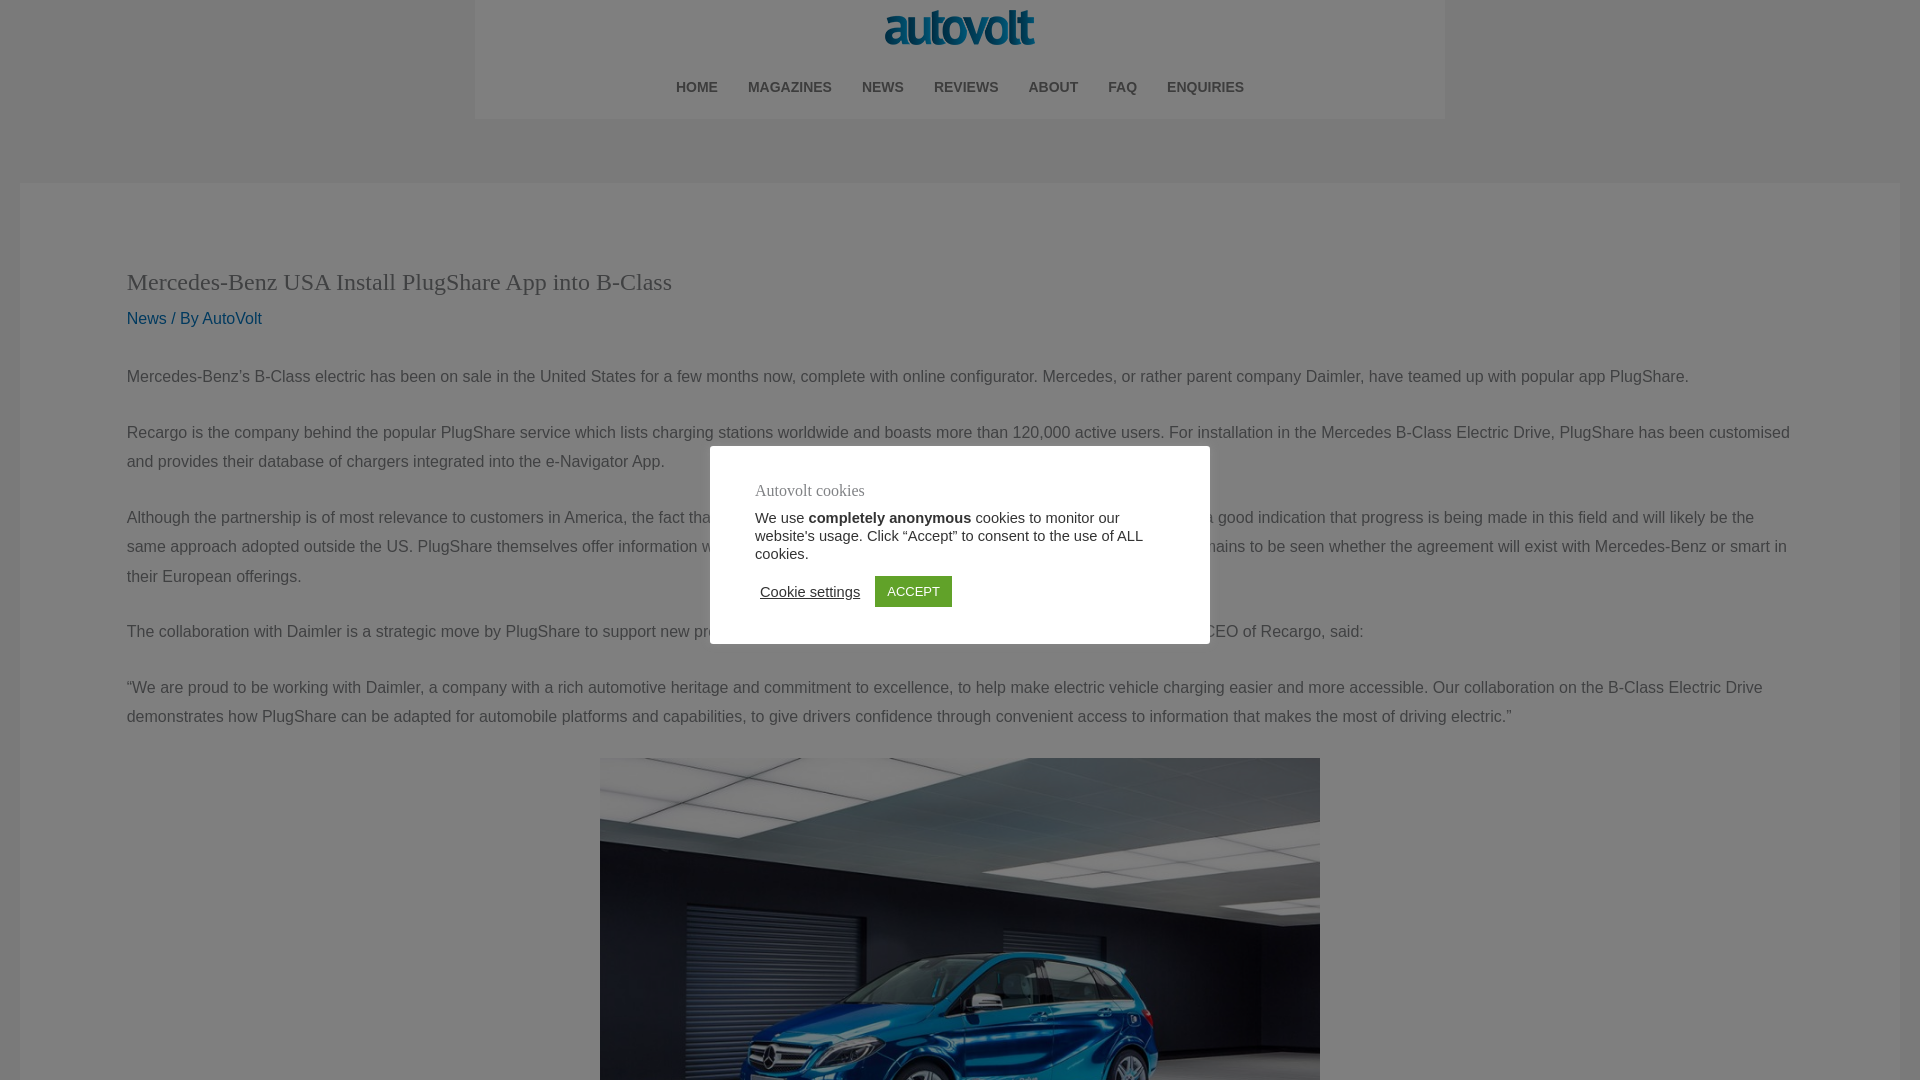  I want to click on AutoVolt, so click(231, 318).